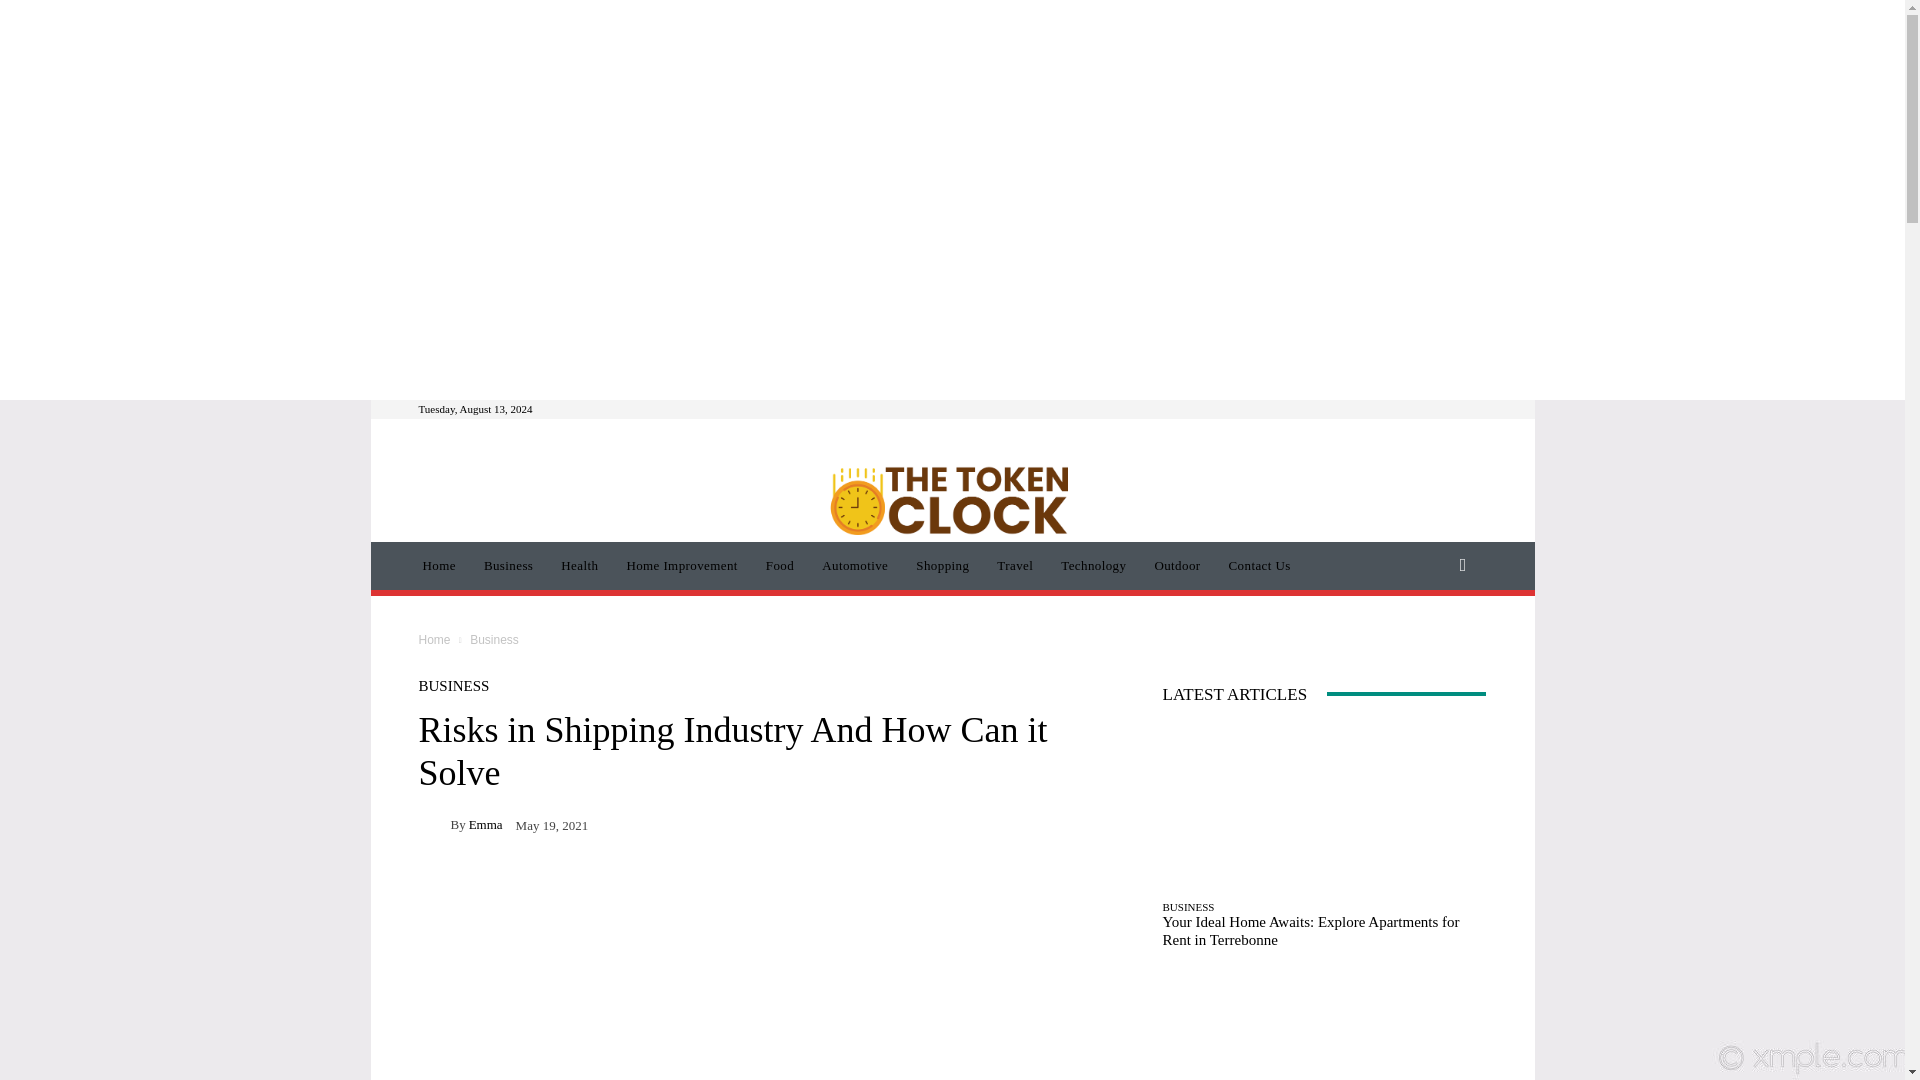 The image size is (1920, 1080). I want to click on Food, so click(780, 566).